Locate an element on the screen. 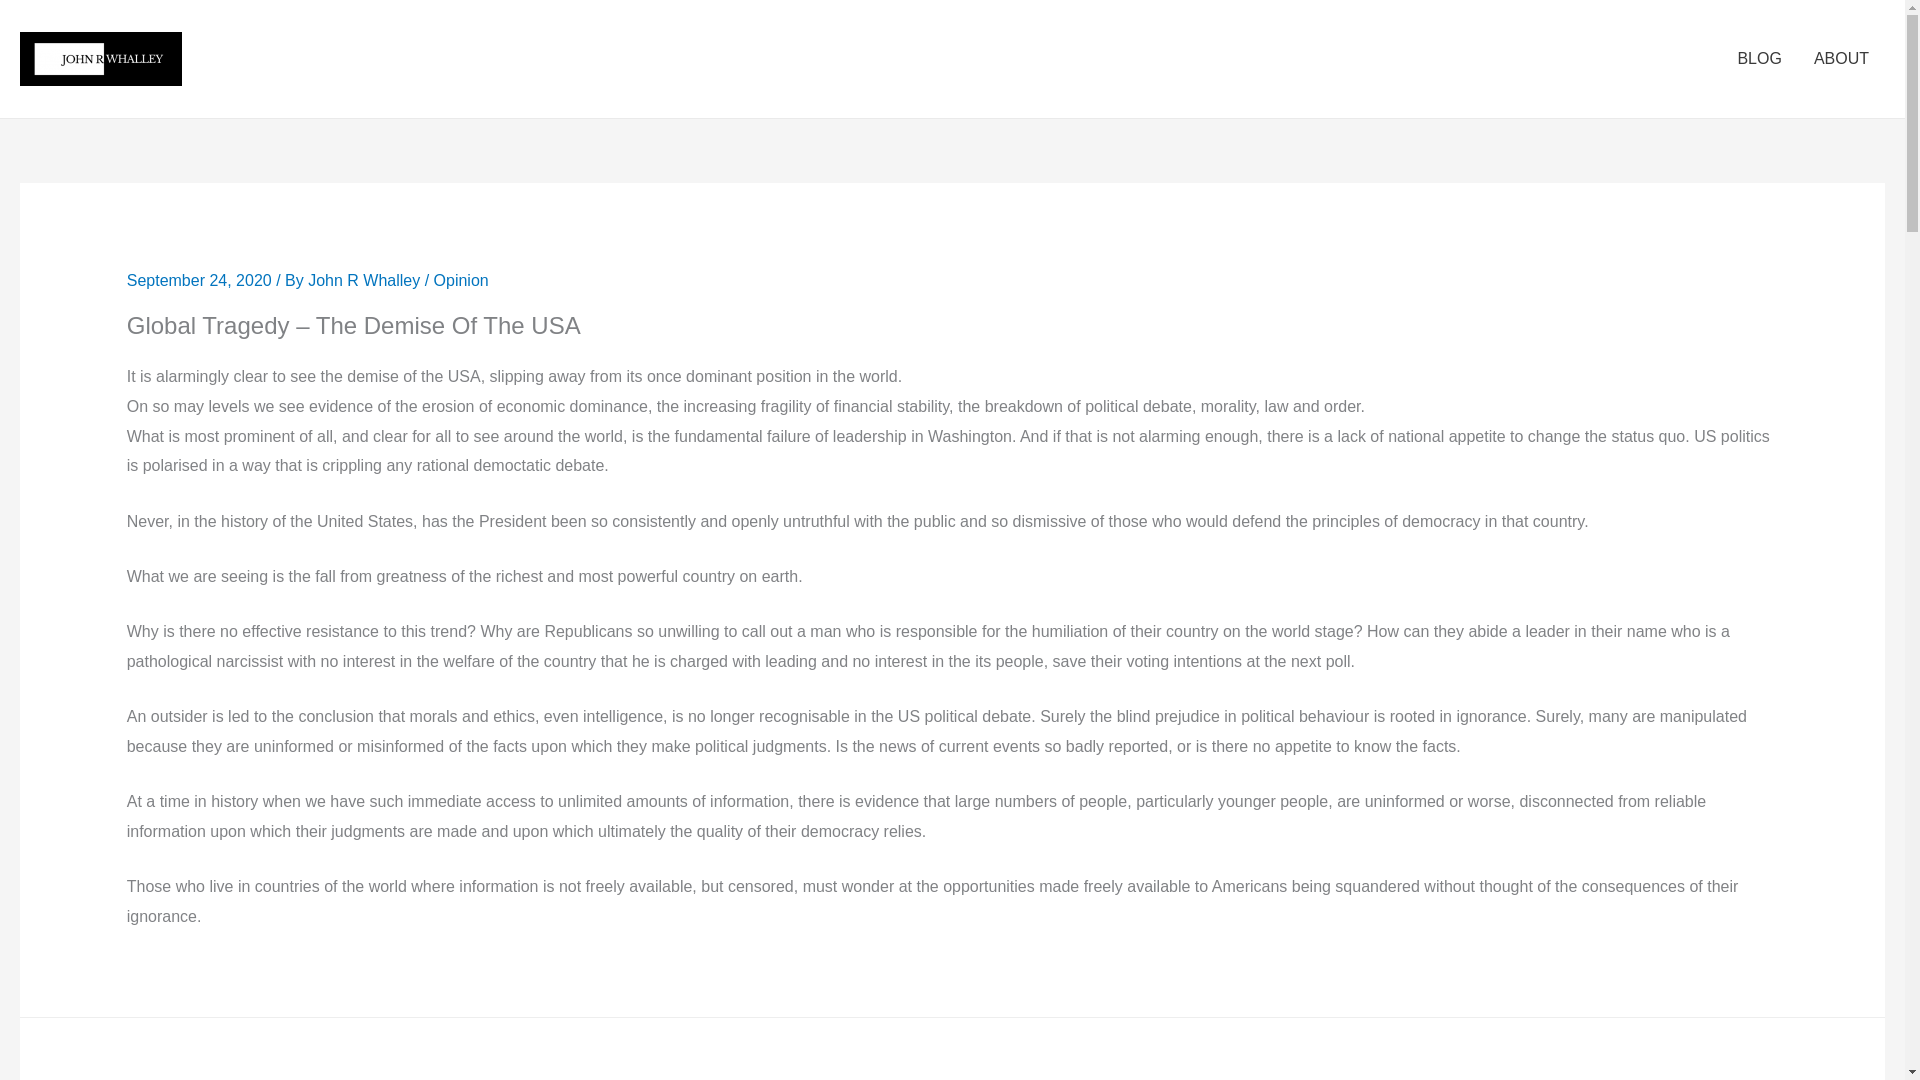 The height and width of the screenshot is (1080, 1920). View all posts by John R Whalley is located at coordinates (366, 280).